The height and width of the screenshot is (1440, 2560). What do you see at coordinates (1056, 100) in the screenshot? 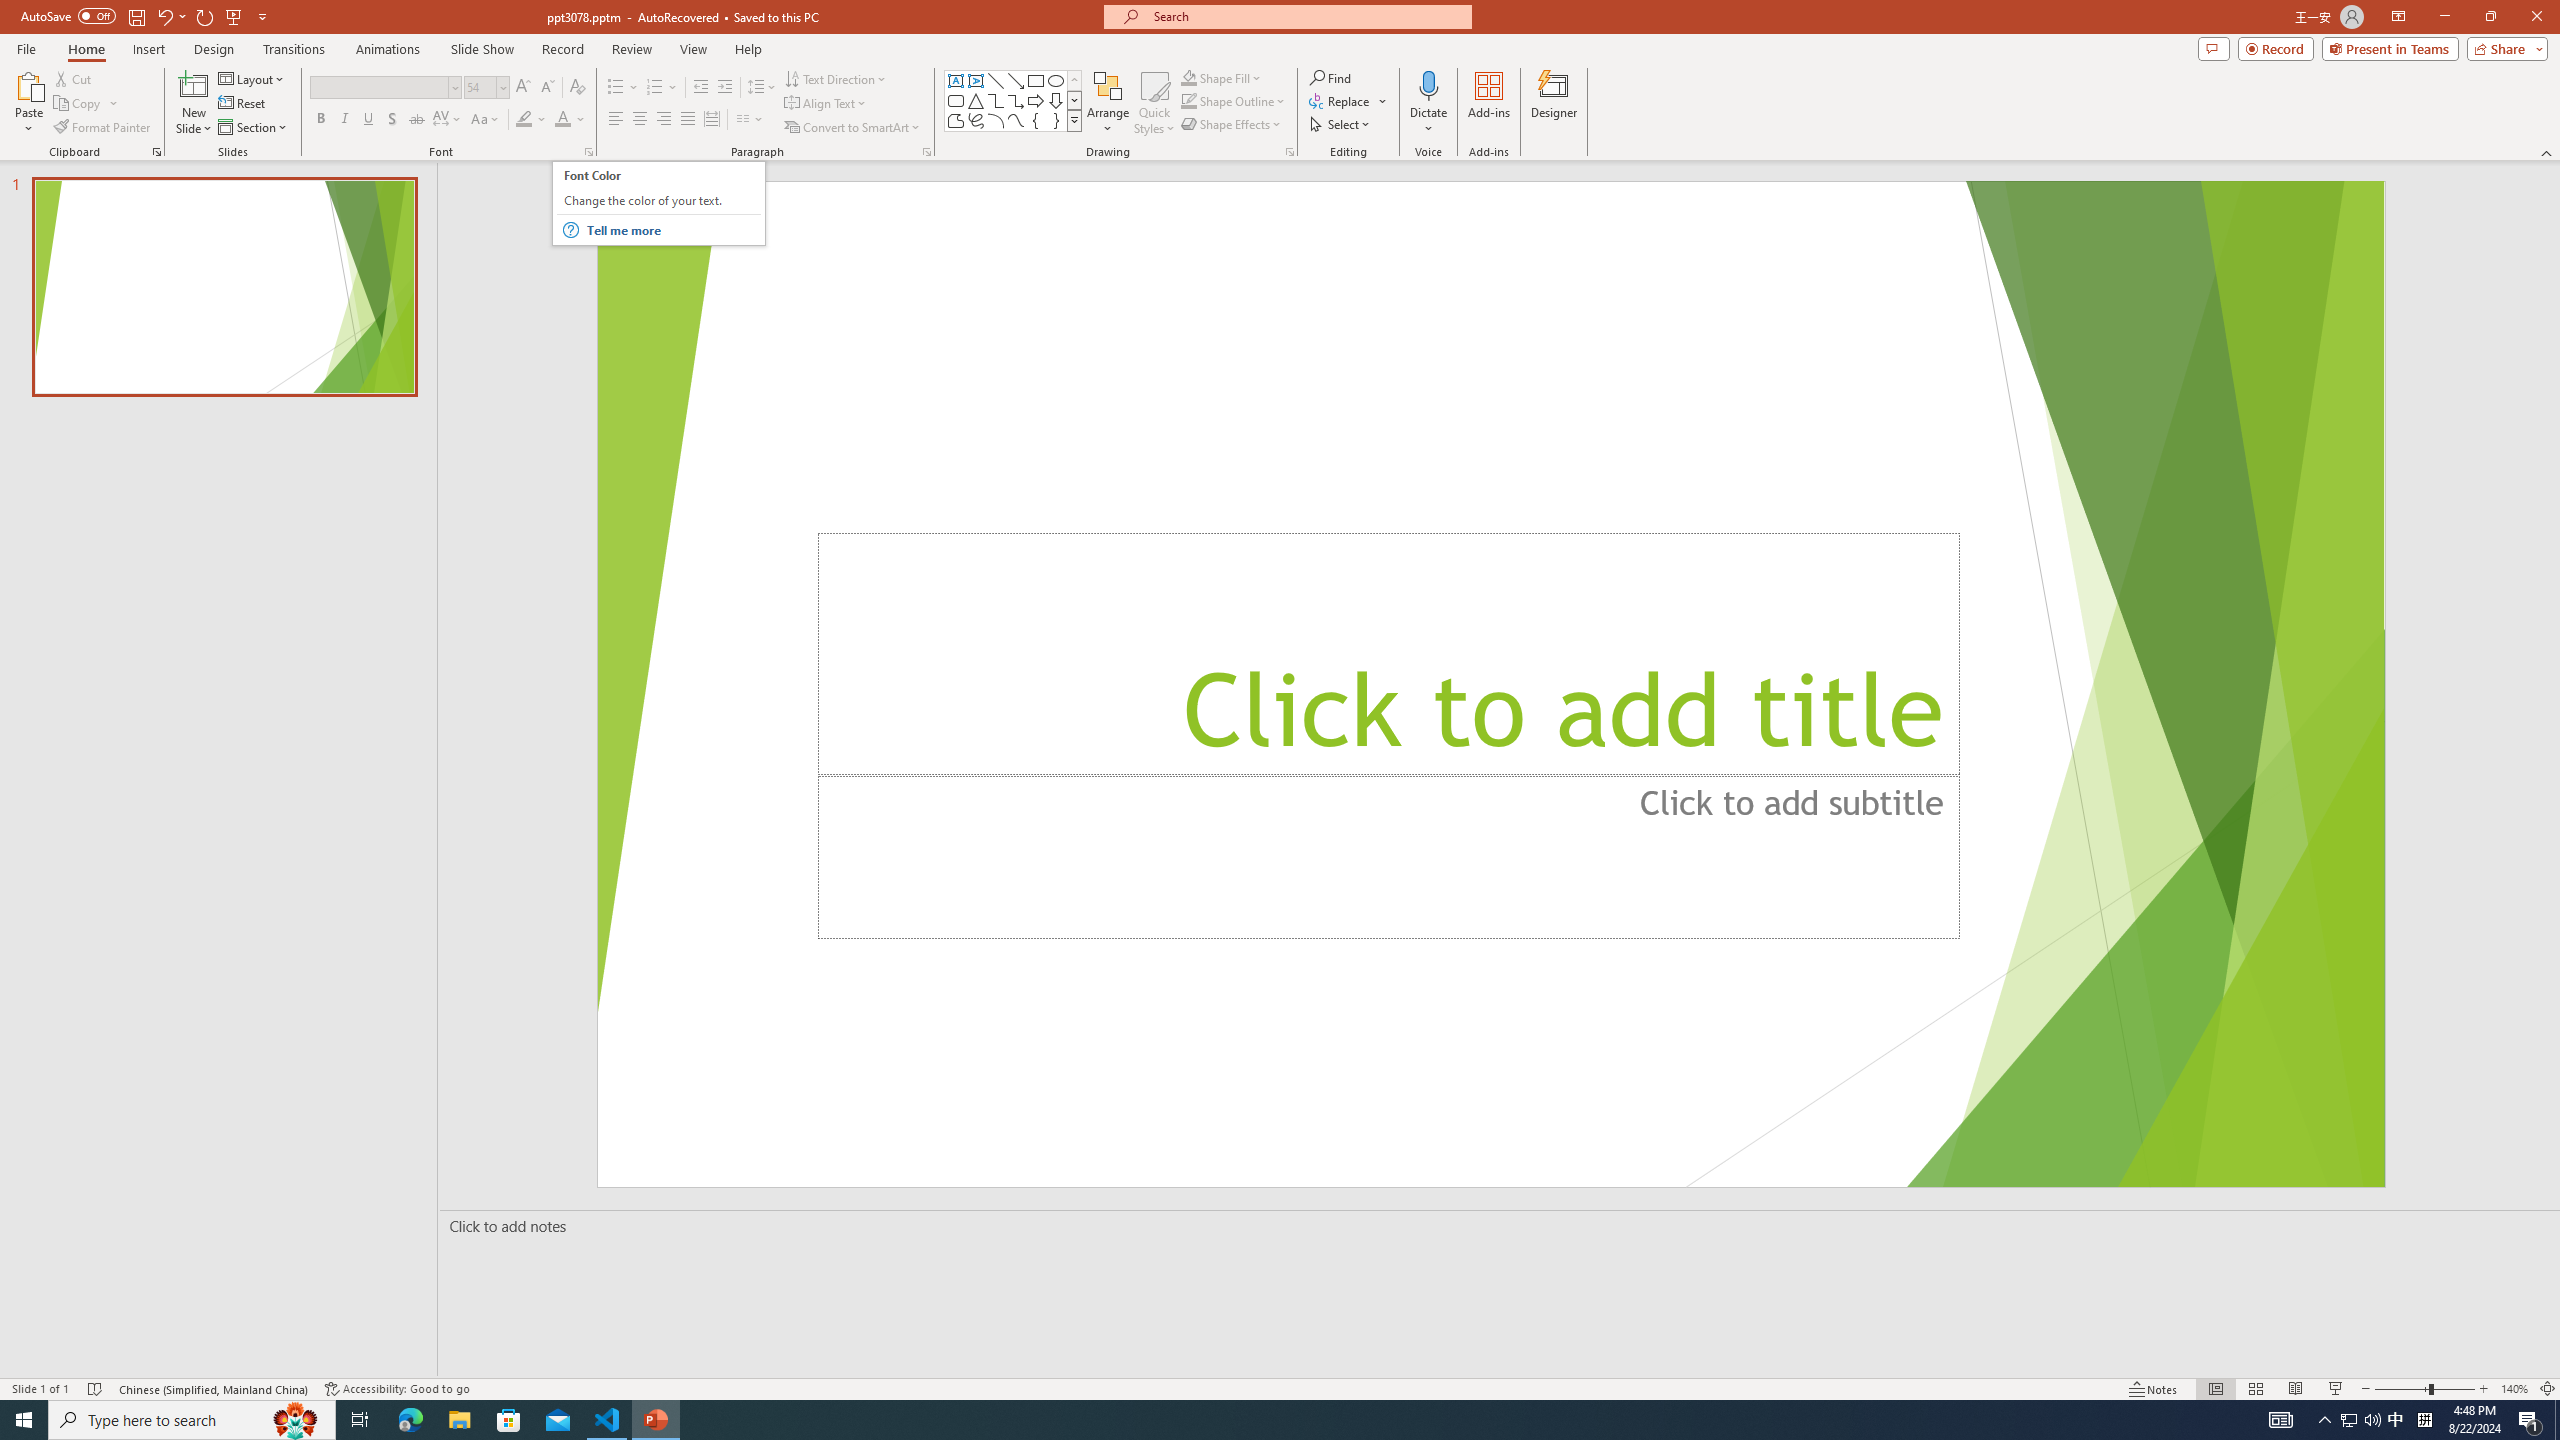
I see `Arrow: Down` at bounding box center [1056, 100].